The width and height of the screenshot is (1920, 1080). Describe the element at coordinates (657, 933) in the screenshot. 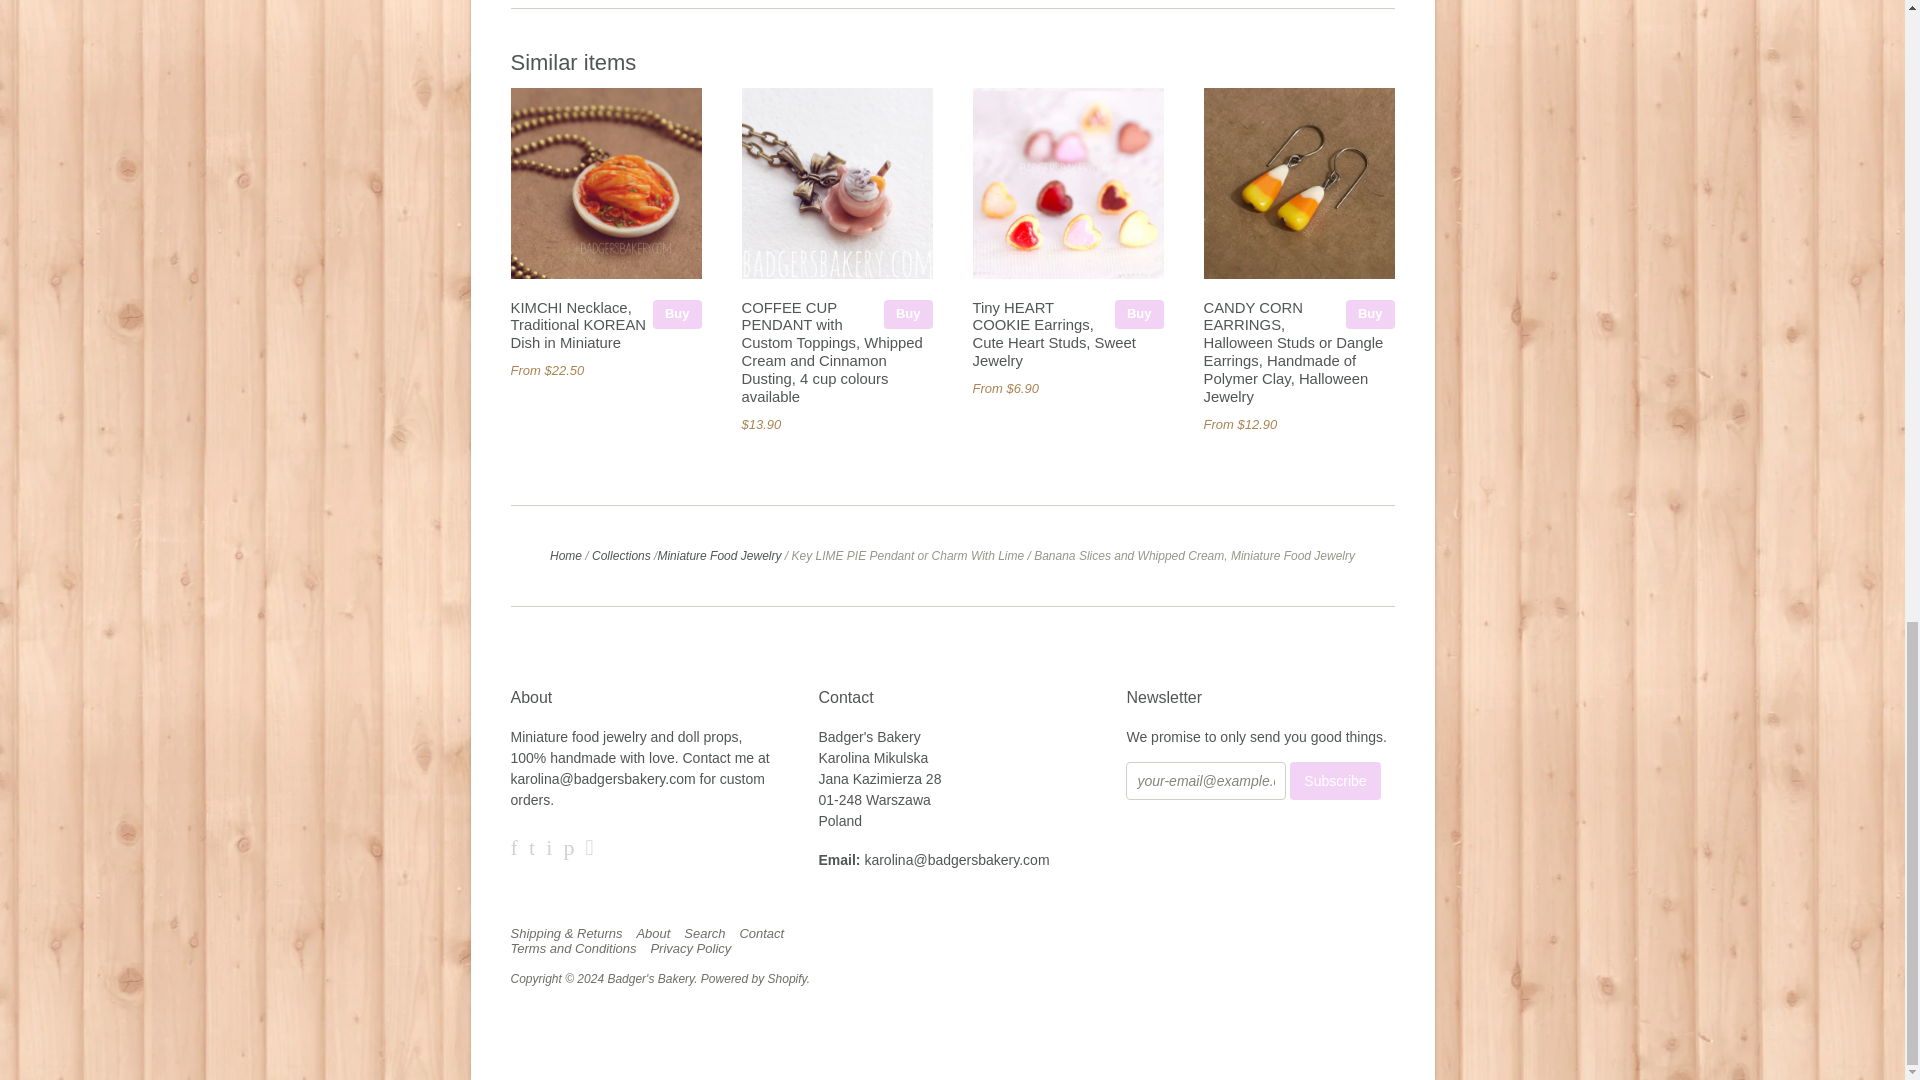

I see `About` at that location.